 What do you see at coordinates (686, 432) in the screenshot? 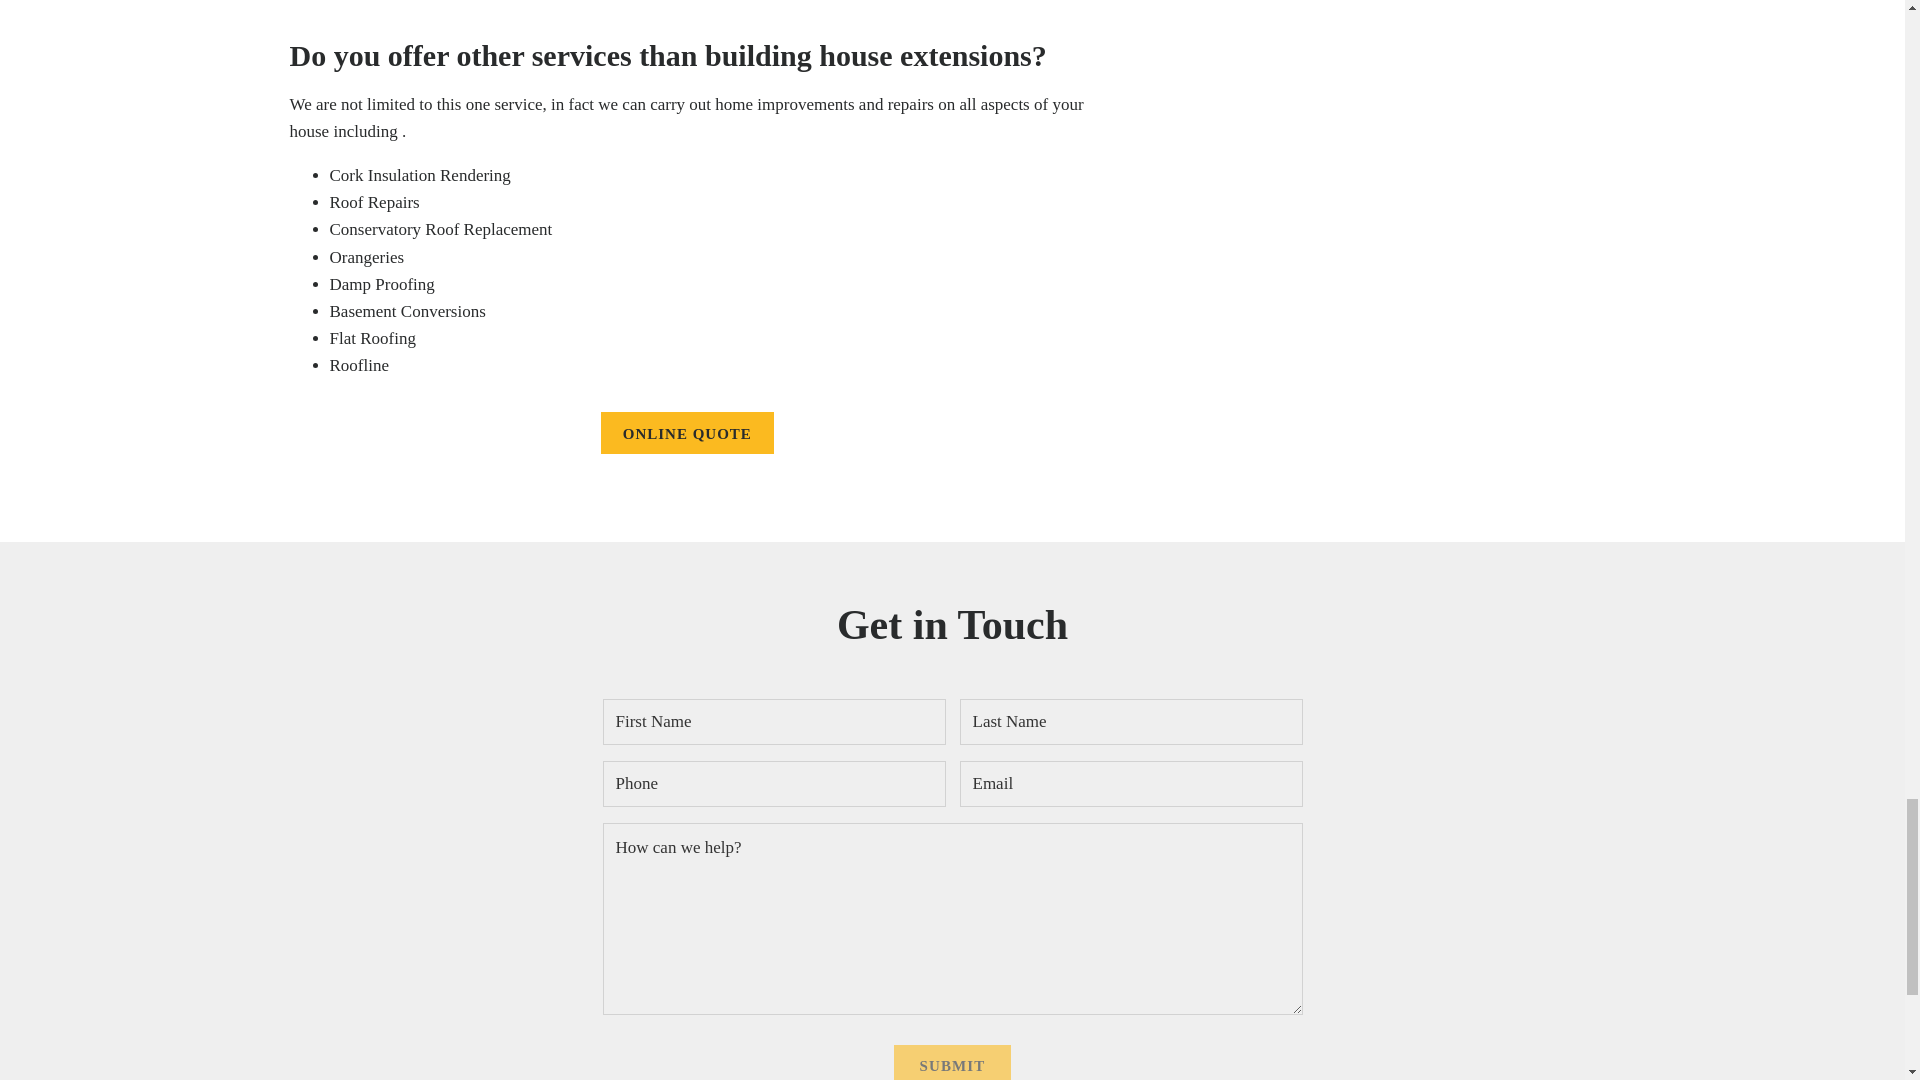
I see `ONLINE QUOTE` at bounding box center [686, 432].